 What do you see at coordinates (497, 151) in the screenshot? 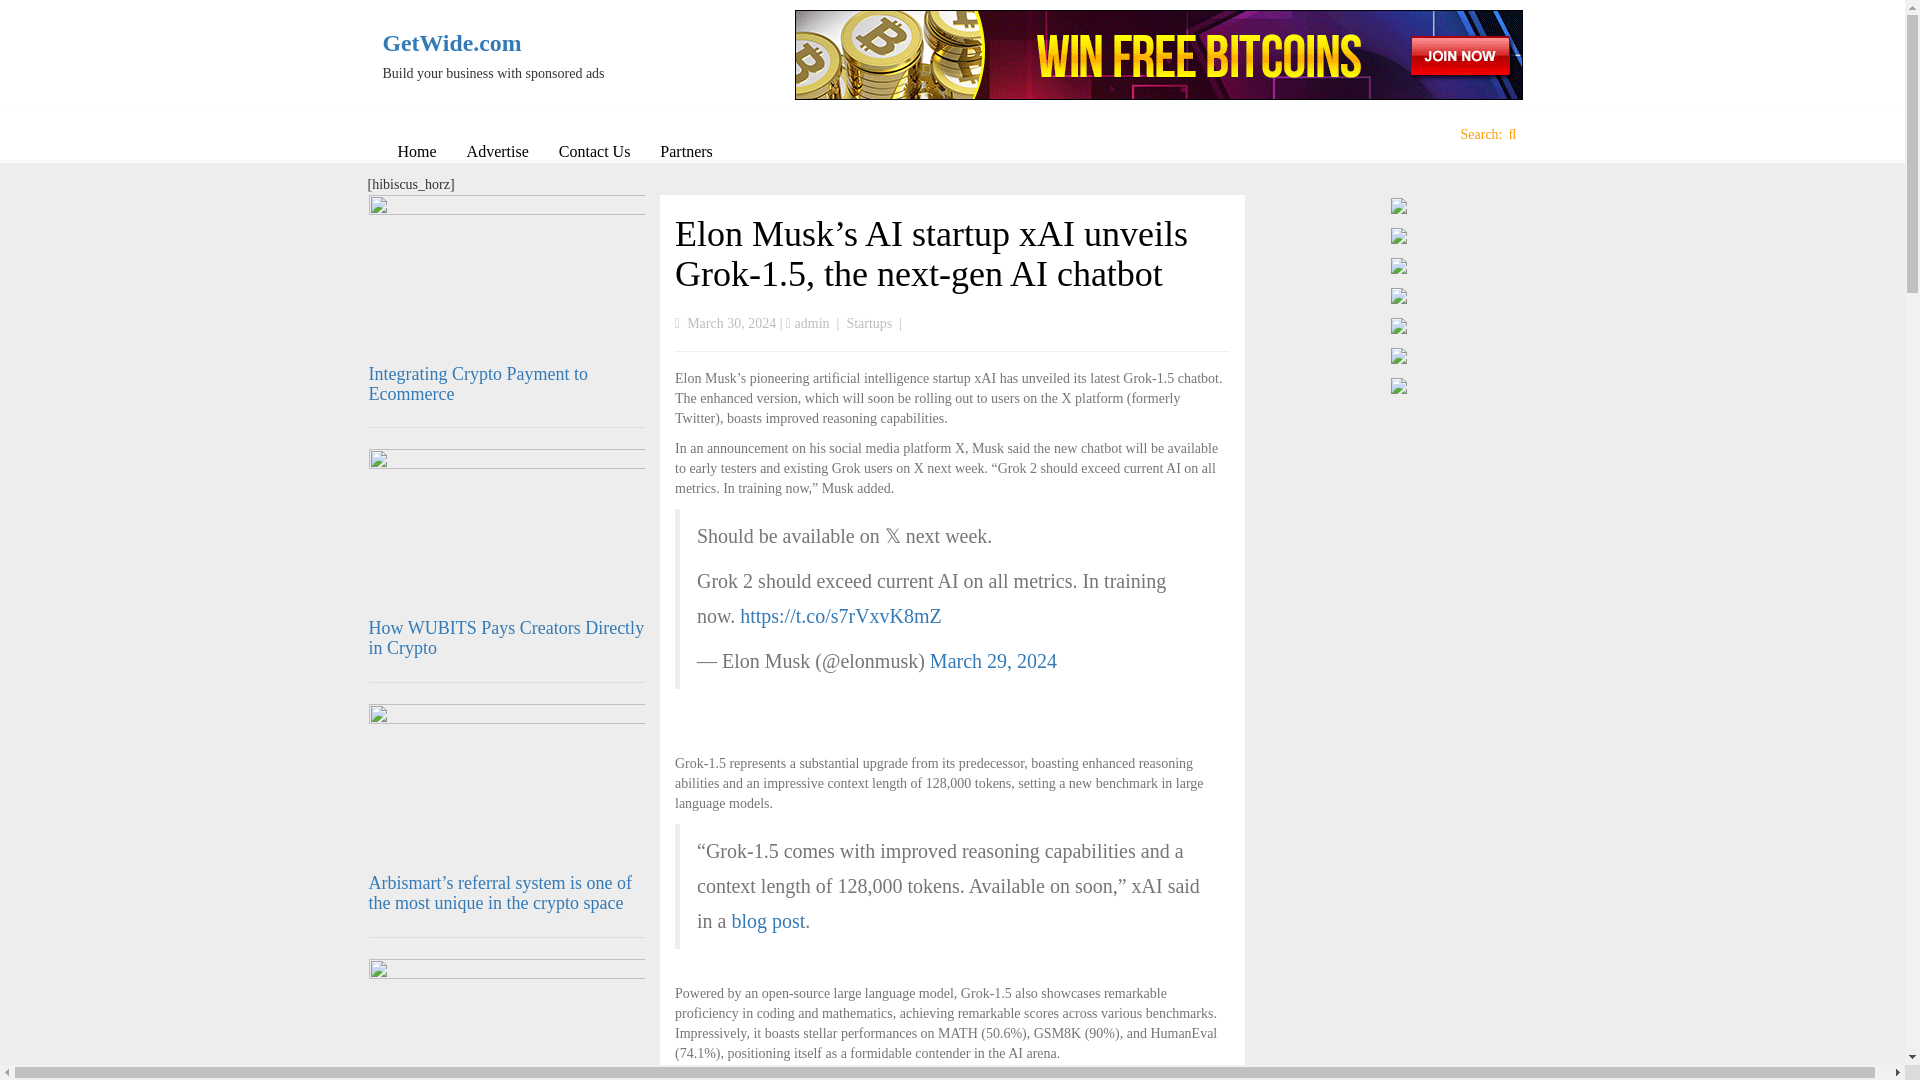
I see `Advertise` at bounding box center [497, 151].